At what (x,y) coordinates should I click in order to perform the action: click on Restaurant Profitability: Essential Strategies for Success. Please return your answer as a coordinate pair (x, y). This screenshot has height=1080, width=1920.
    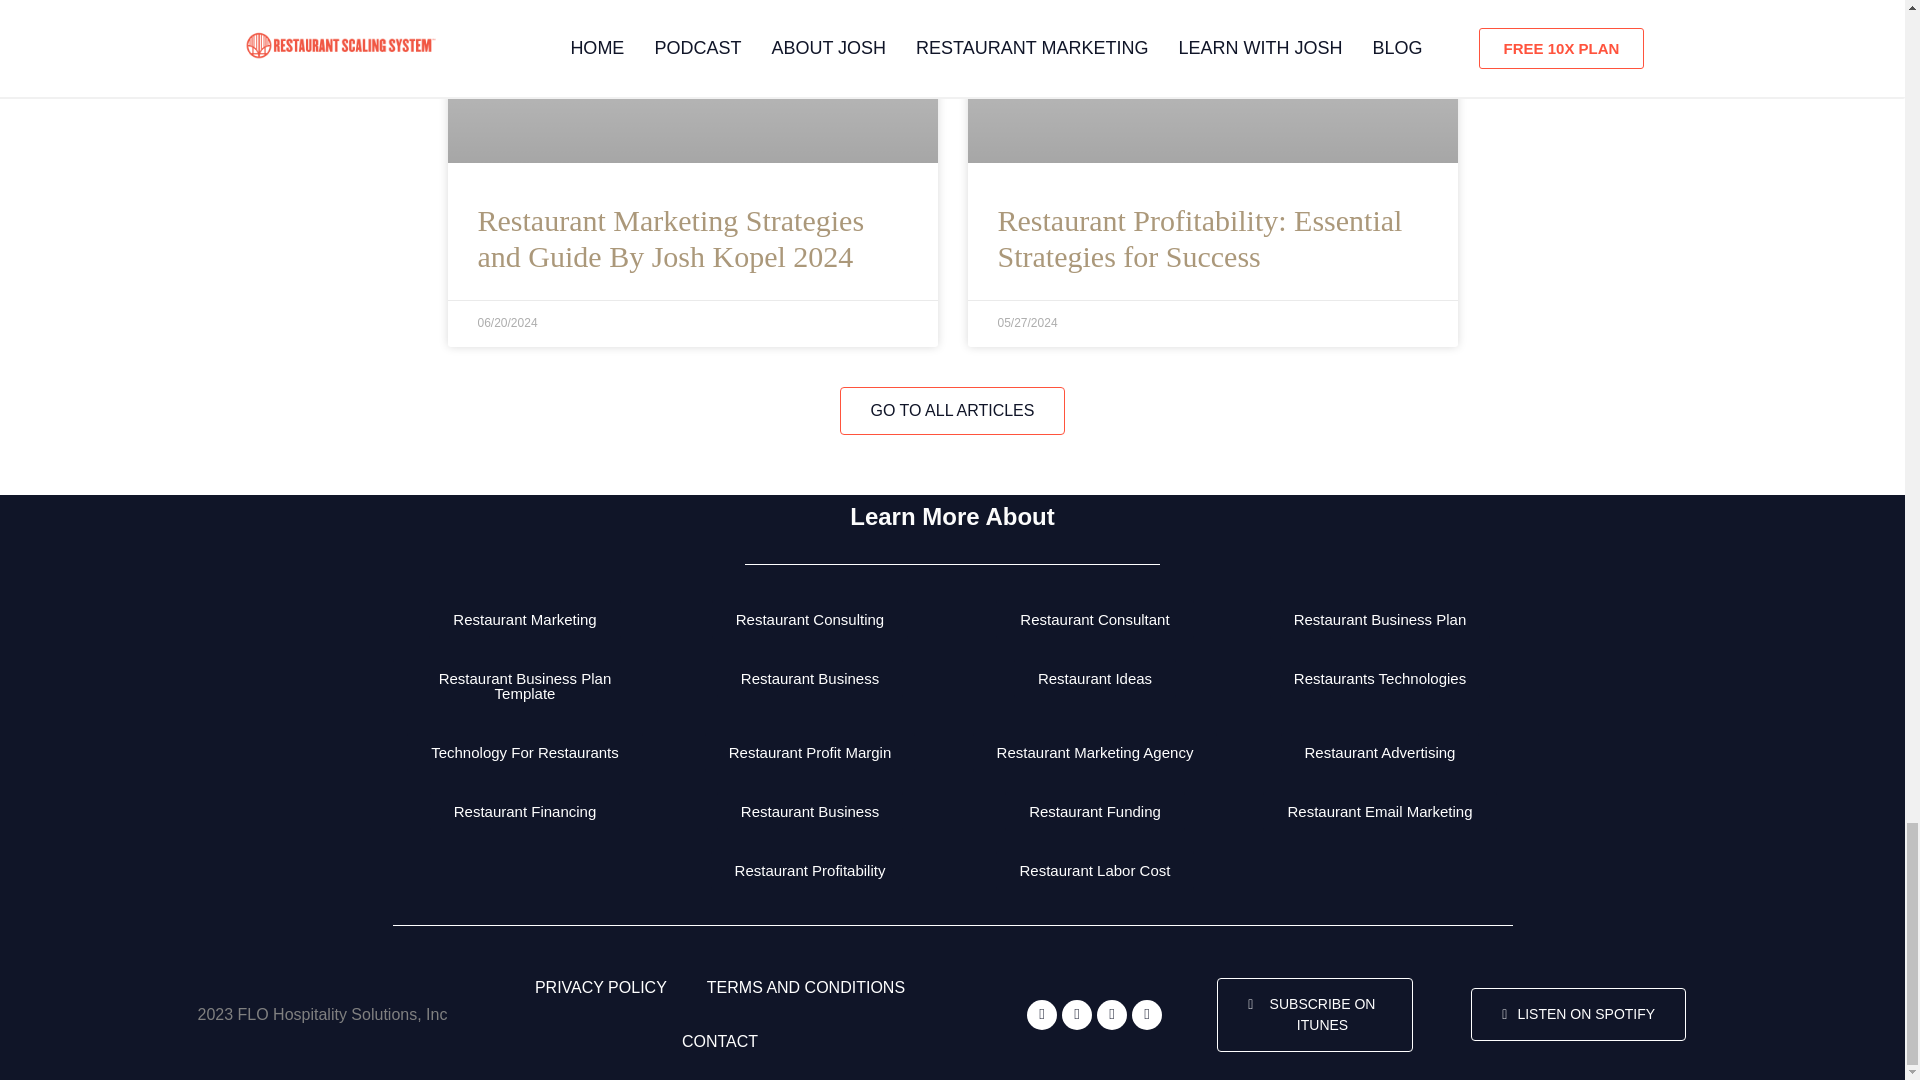
    Looking at the image, I should click on (1200, 238).